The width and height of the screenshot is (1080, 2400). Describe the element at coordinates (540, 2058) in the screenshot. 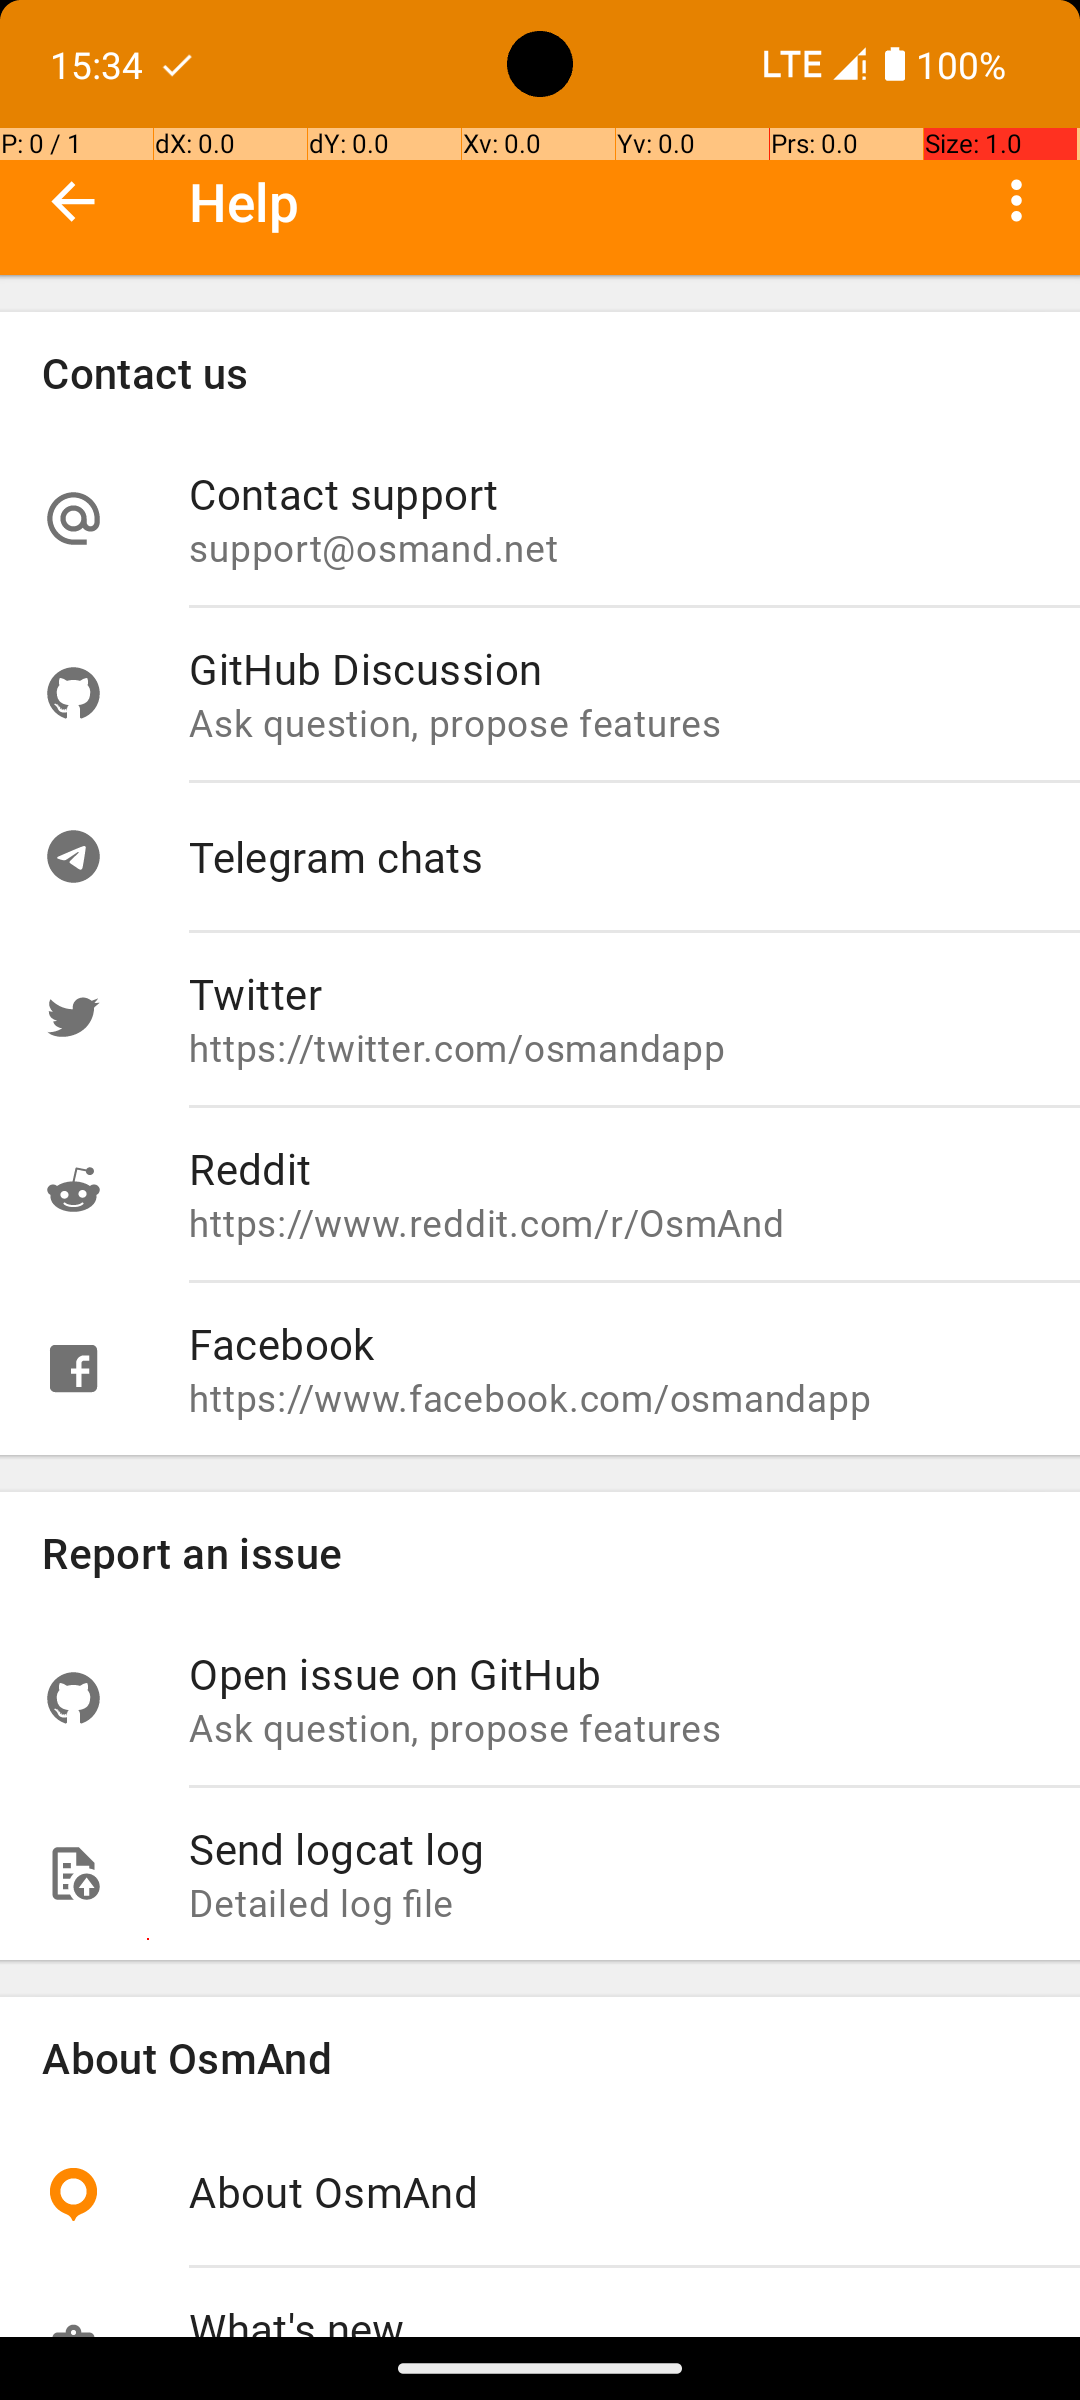

I see `About OsmAnd` at that location.